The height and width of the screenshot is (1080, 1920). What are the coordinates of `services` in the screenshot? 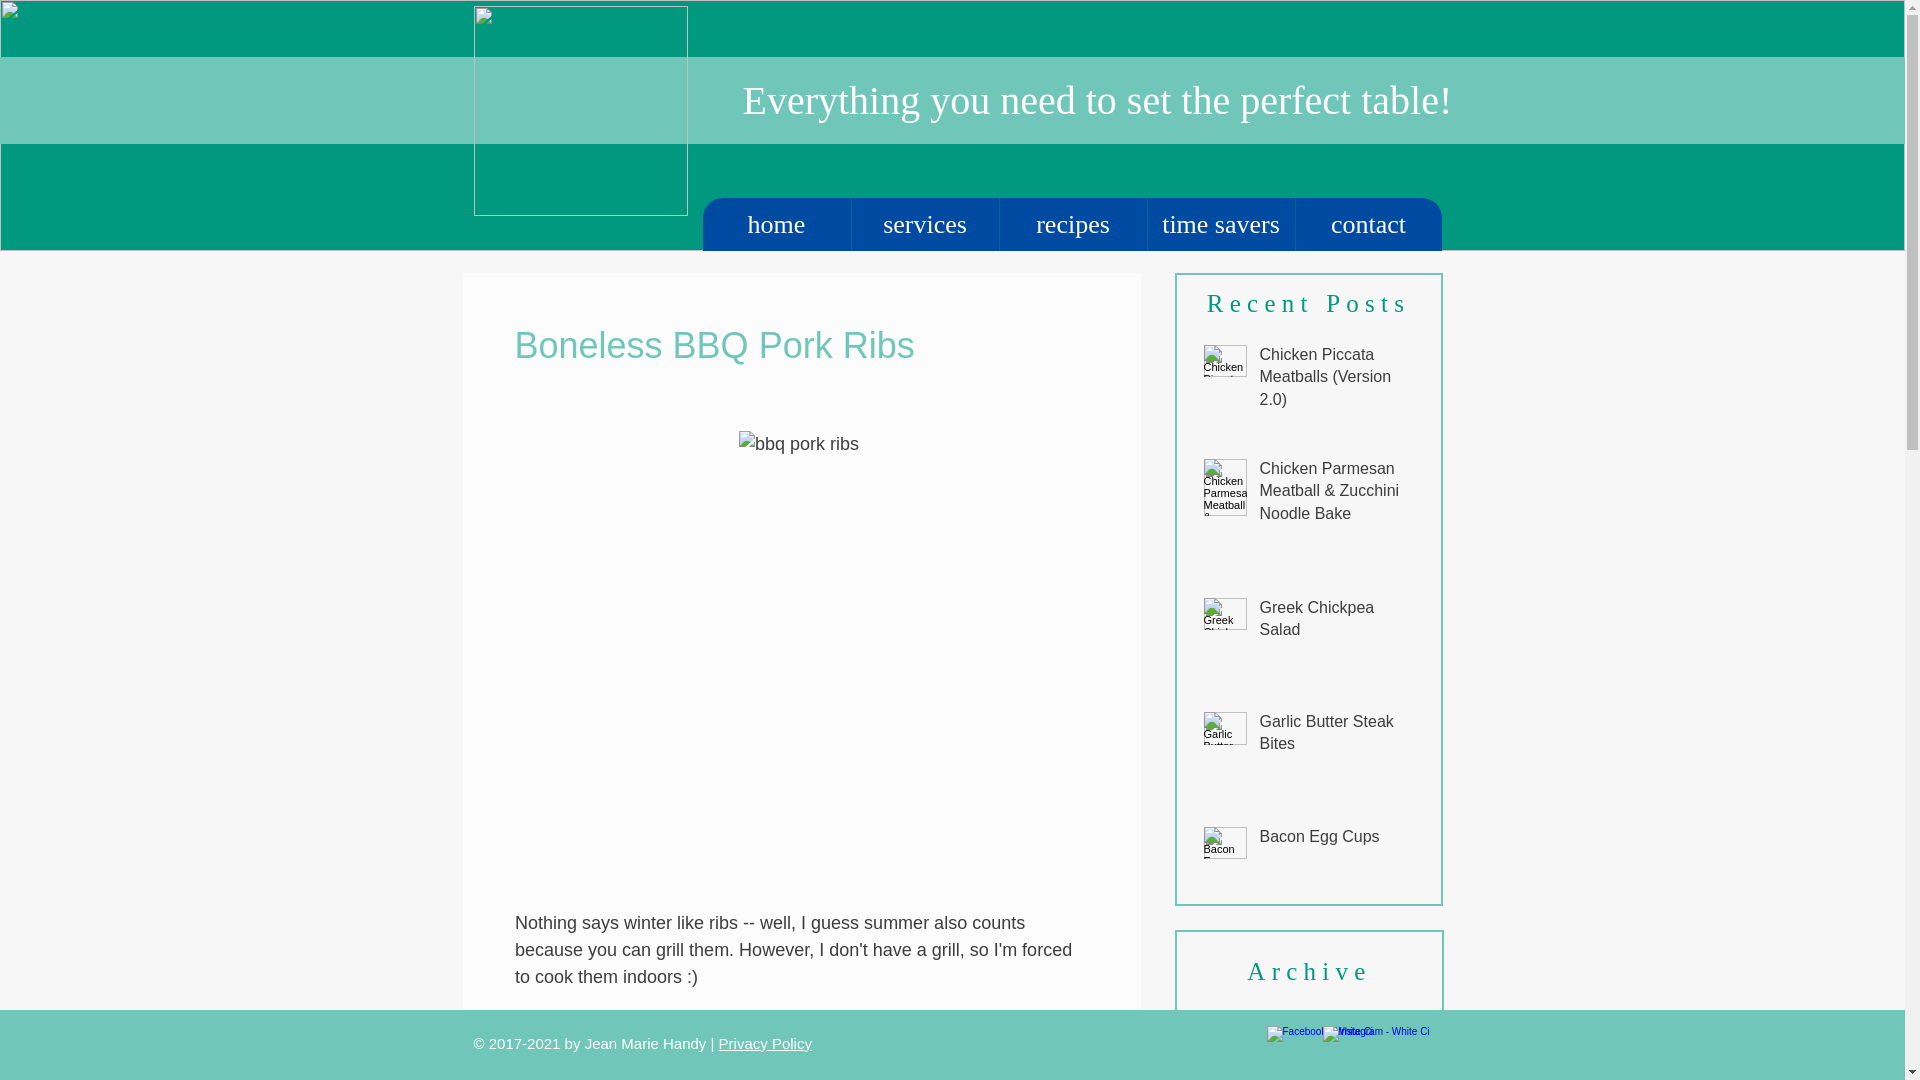 It's located at (924, 224).